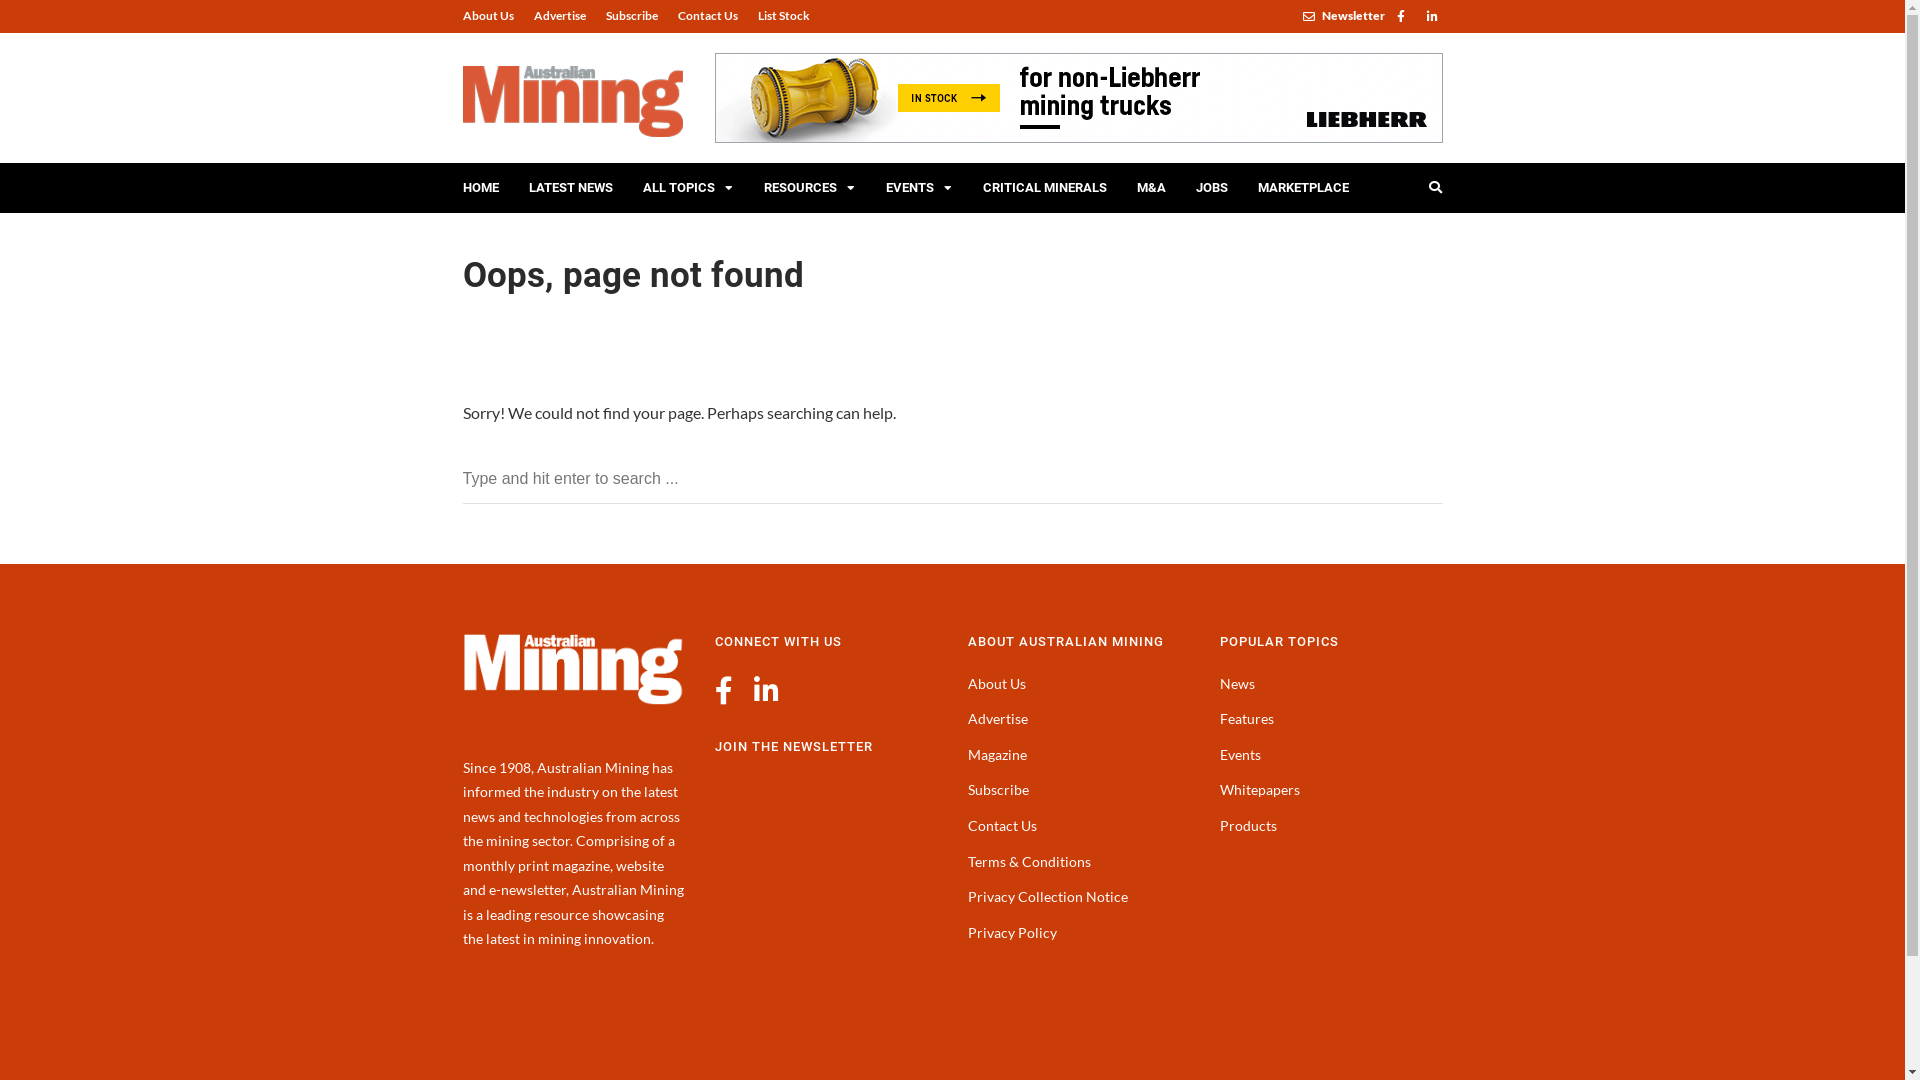 The width and height of the screenshot is (1920, 1080). I want to click on Privacy Policy, so click(1012, 932).